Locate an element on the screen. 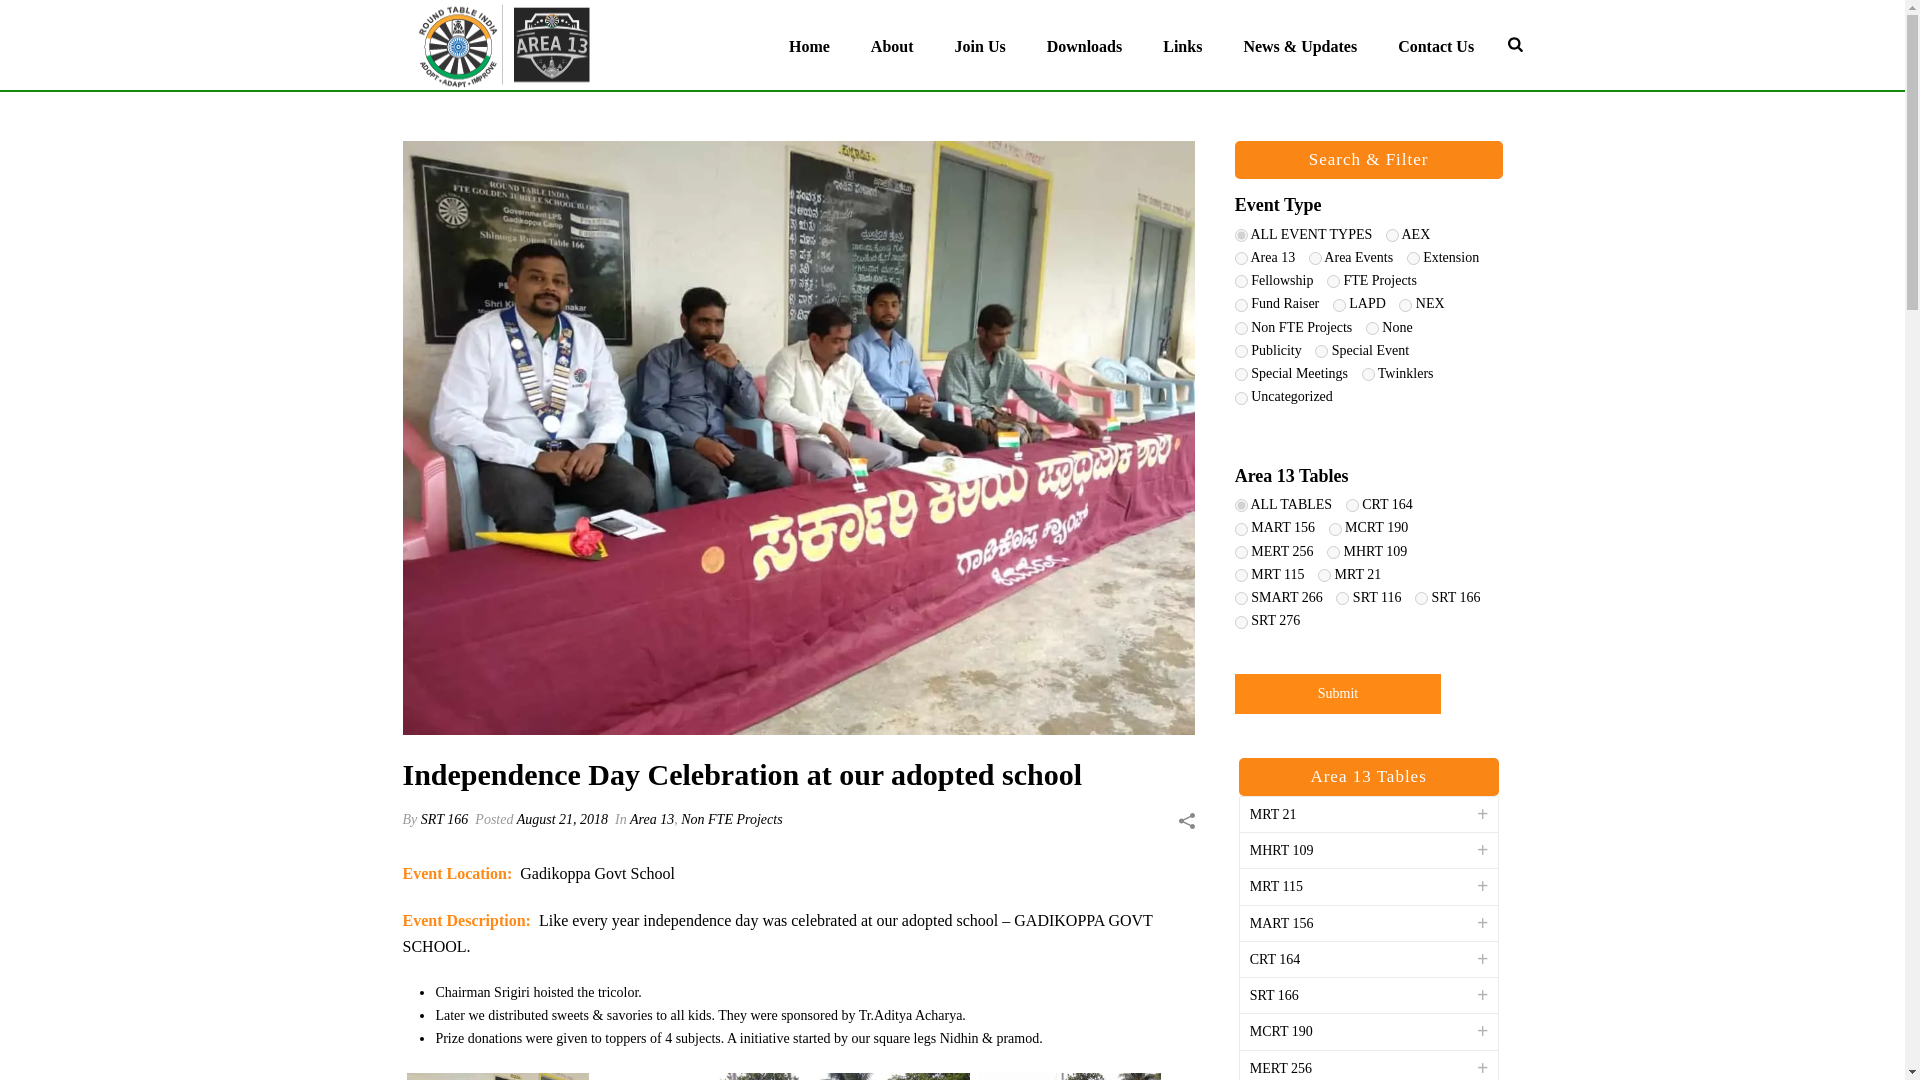 Image resolution: width=1920 pixels, height=1080 pixels. Independence Day Celebration at our adopted school is located at coordinates (783, 1076).